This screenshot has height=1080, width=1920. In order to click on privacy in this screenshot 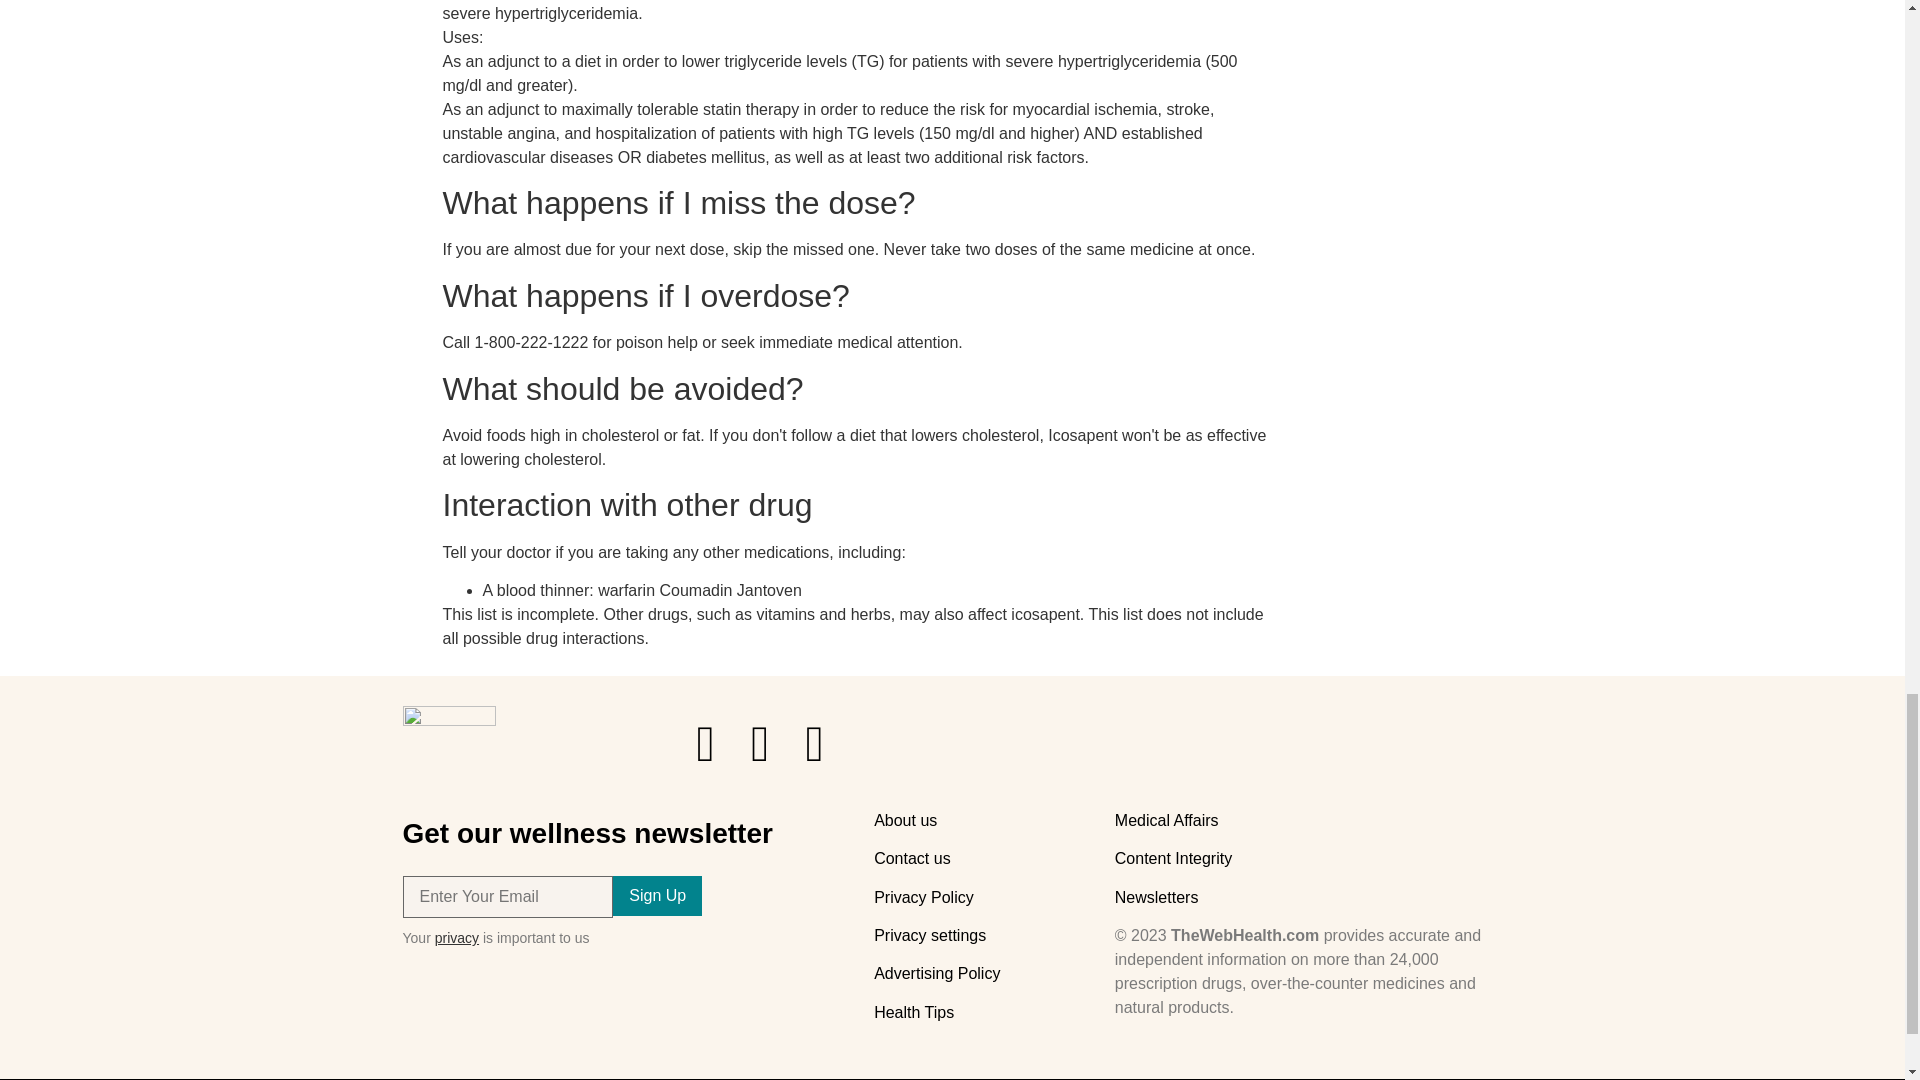, I will do `click(456, 938)`.